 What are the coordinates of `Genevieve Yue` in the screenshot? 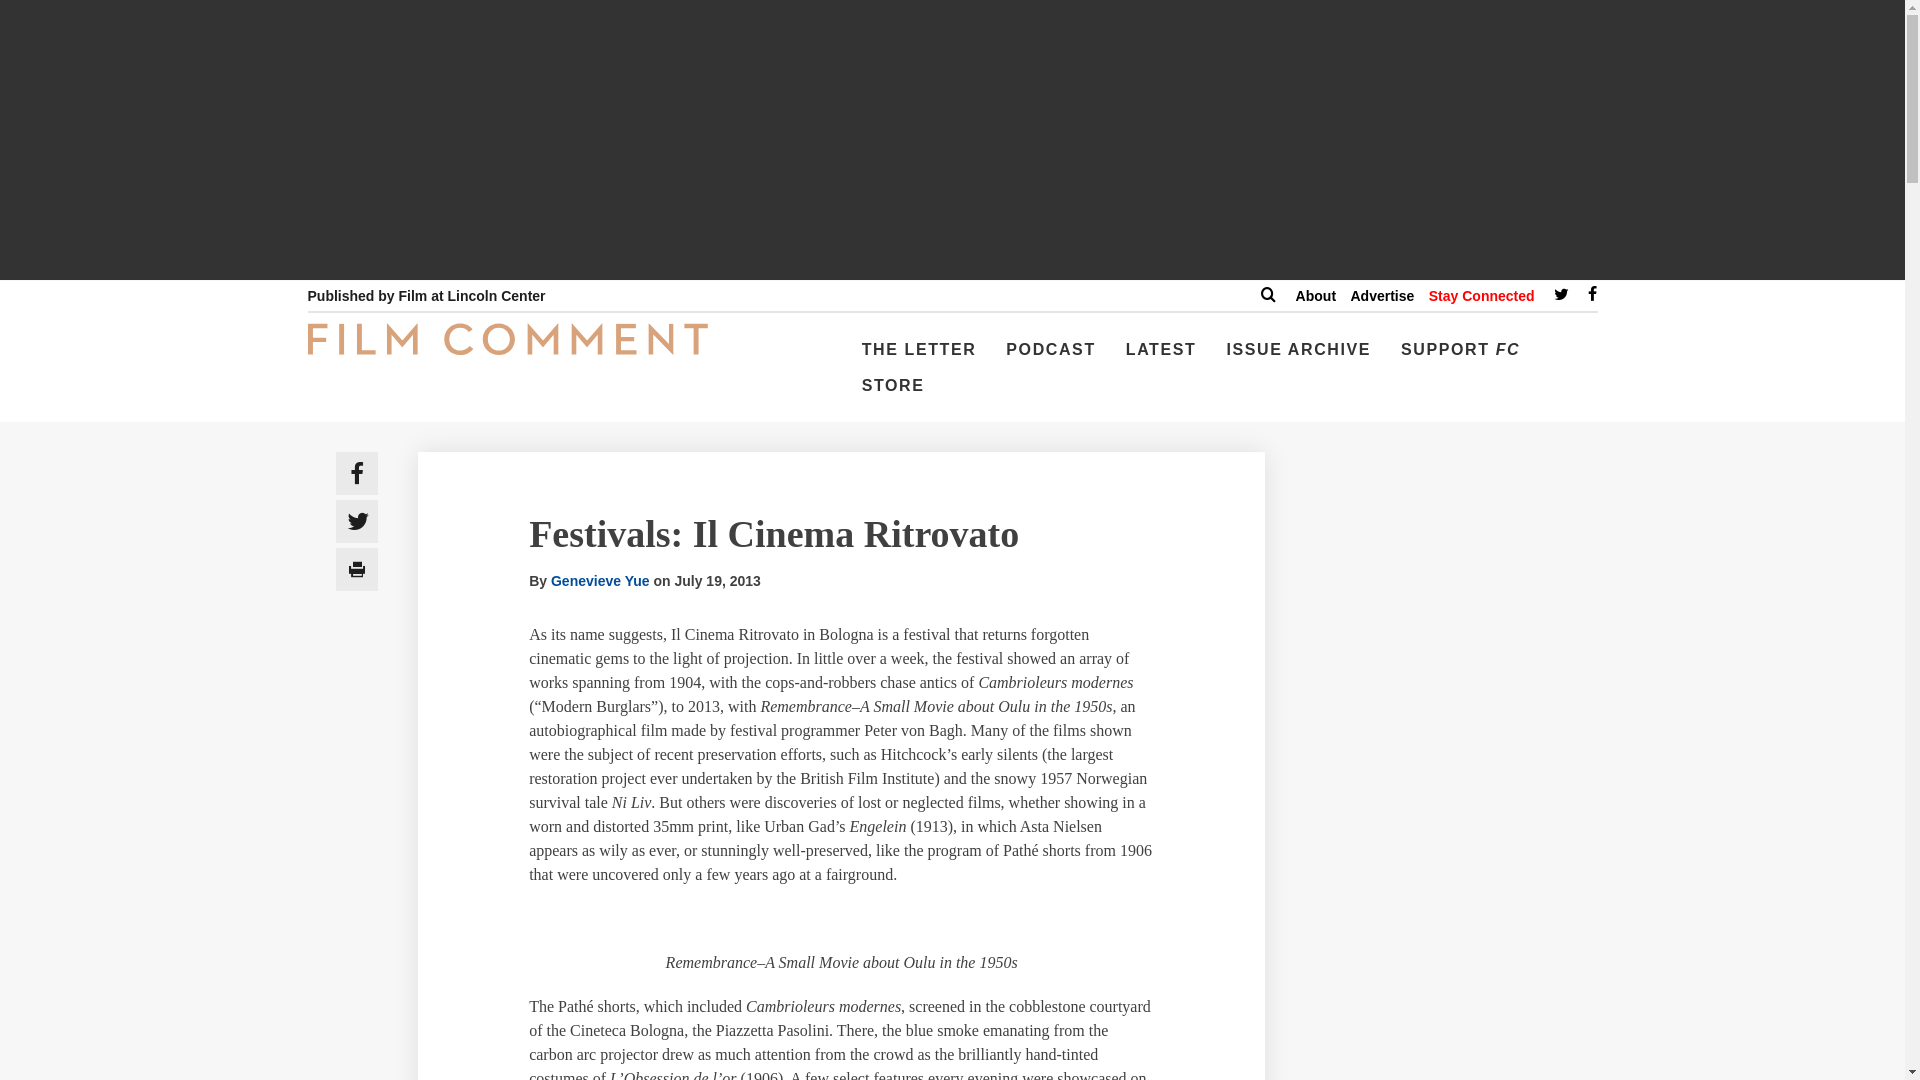 It's located at (600, 580).